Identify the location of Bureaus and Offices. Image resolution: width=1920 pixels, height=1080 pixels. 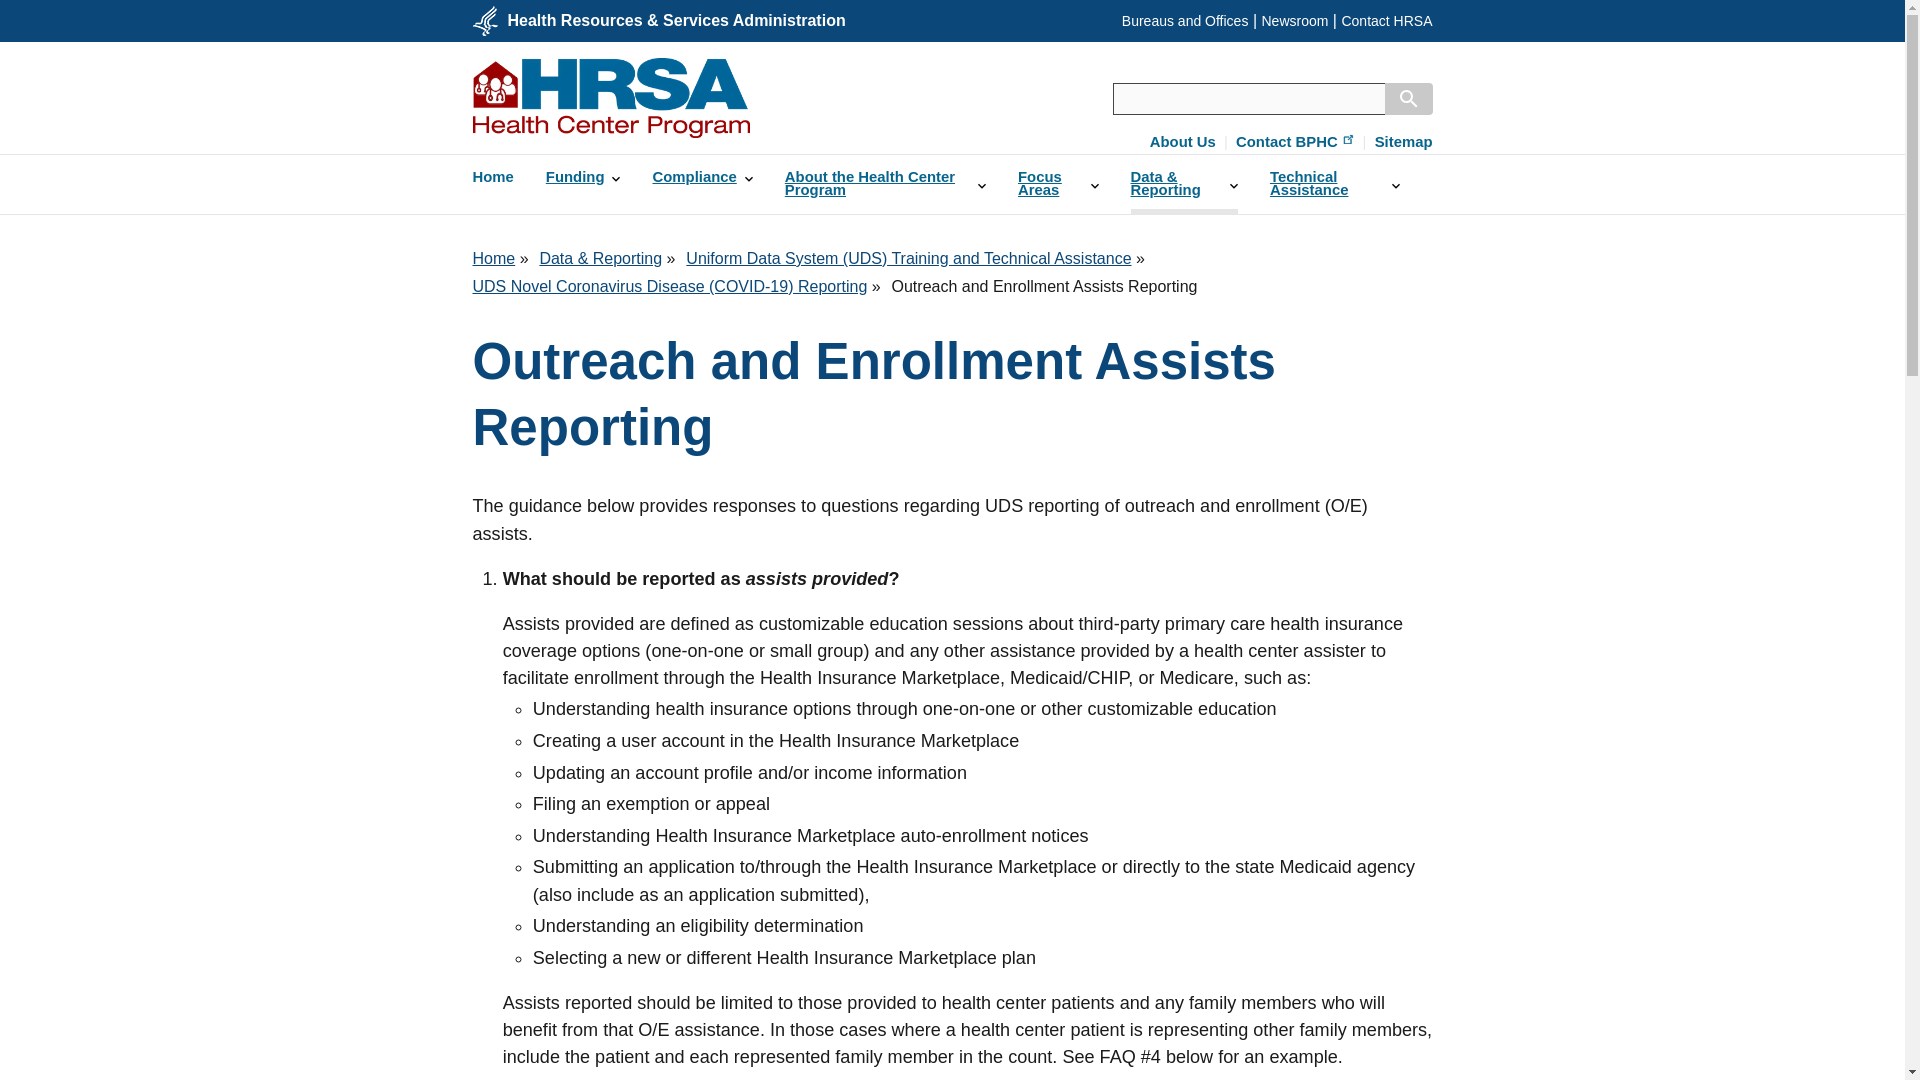
(1185, 20).